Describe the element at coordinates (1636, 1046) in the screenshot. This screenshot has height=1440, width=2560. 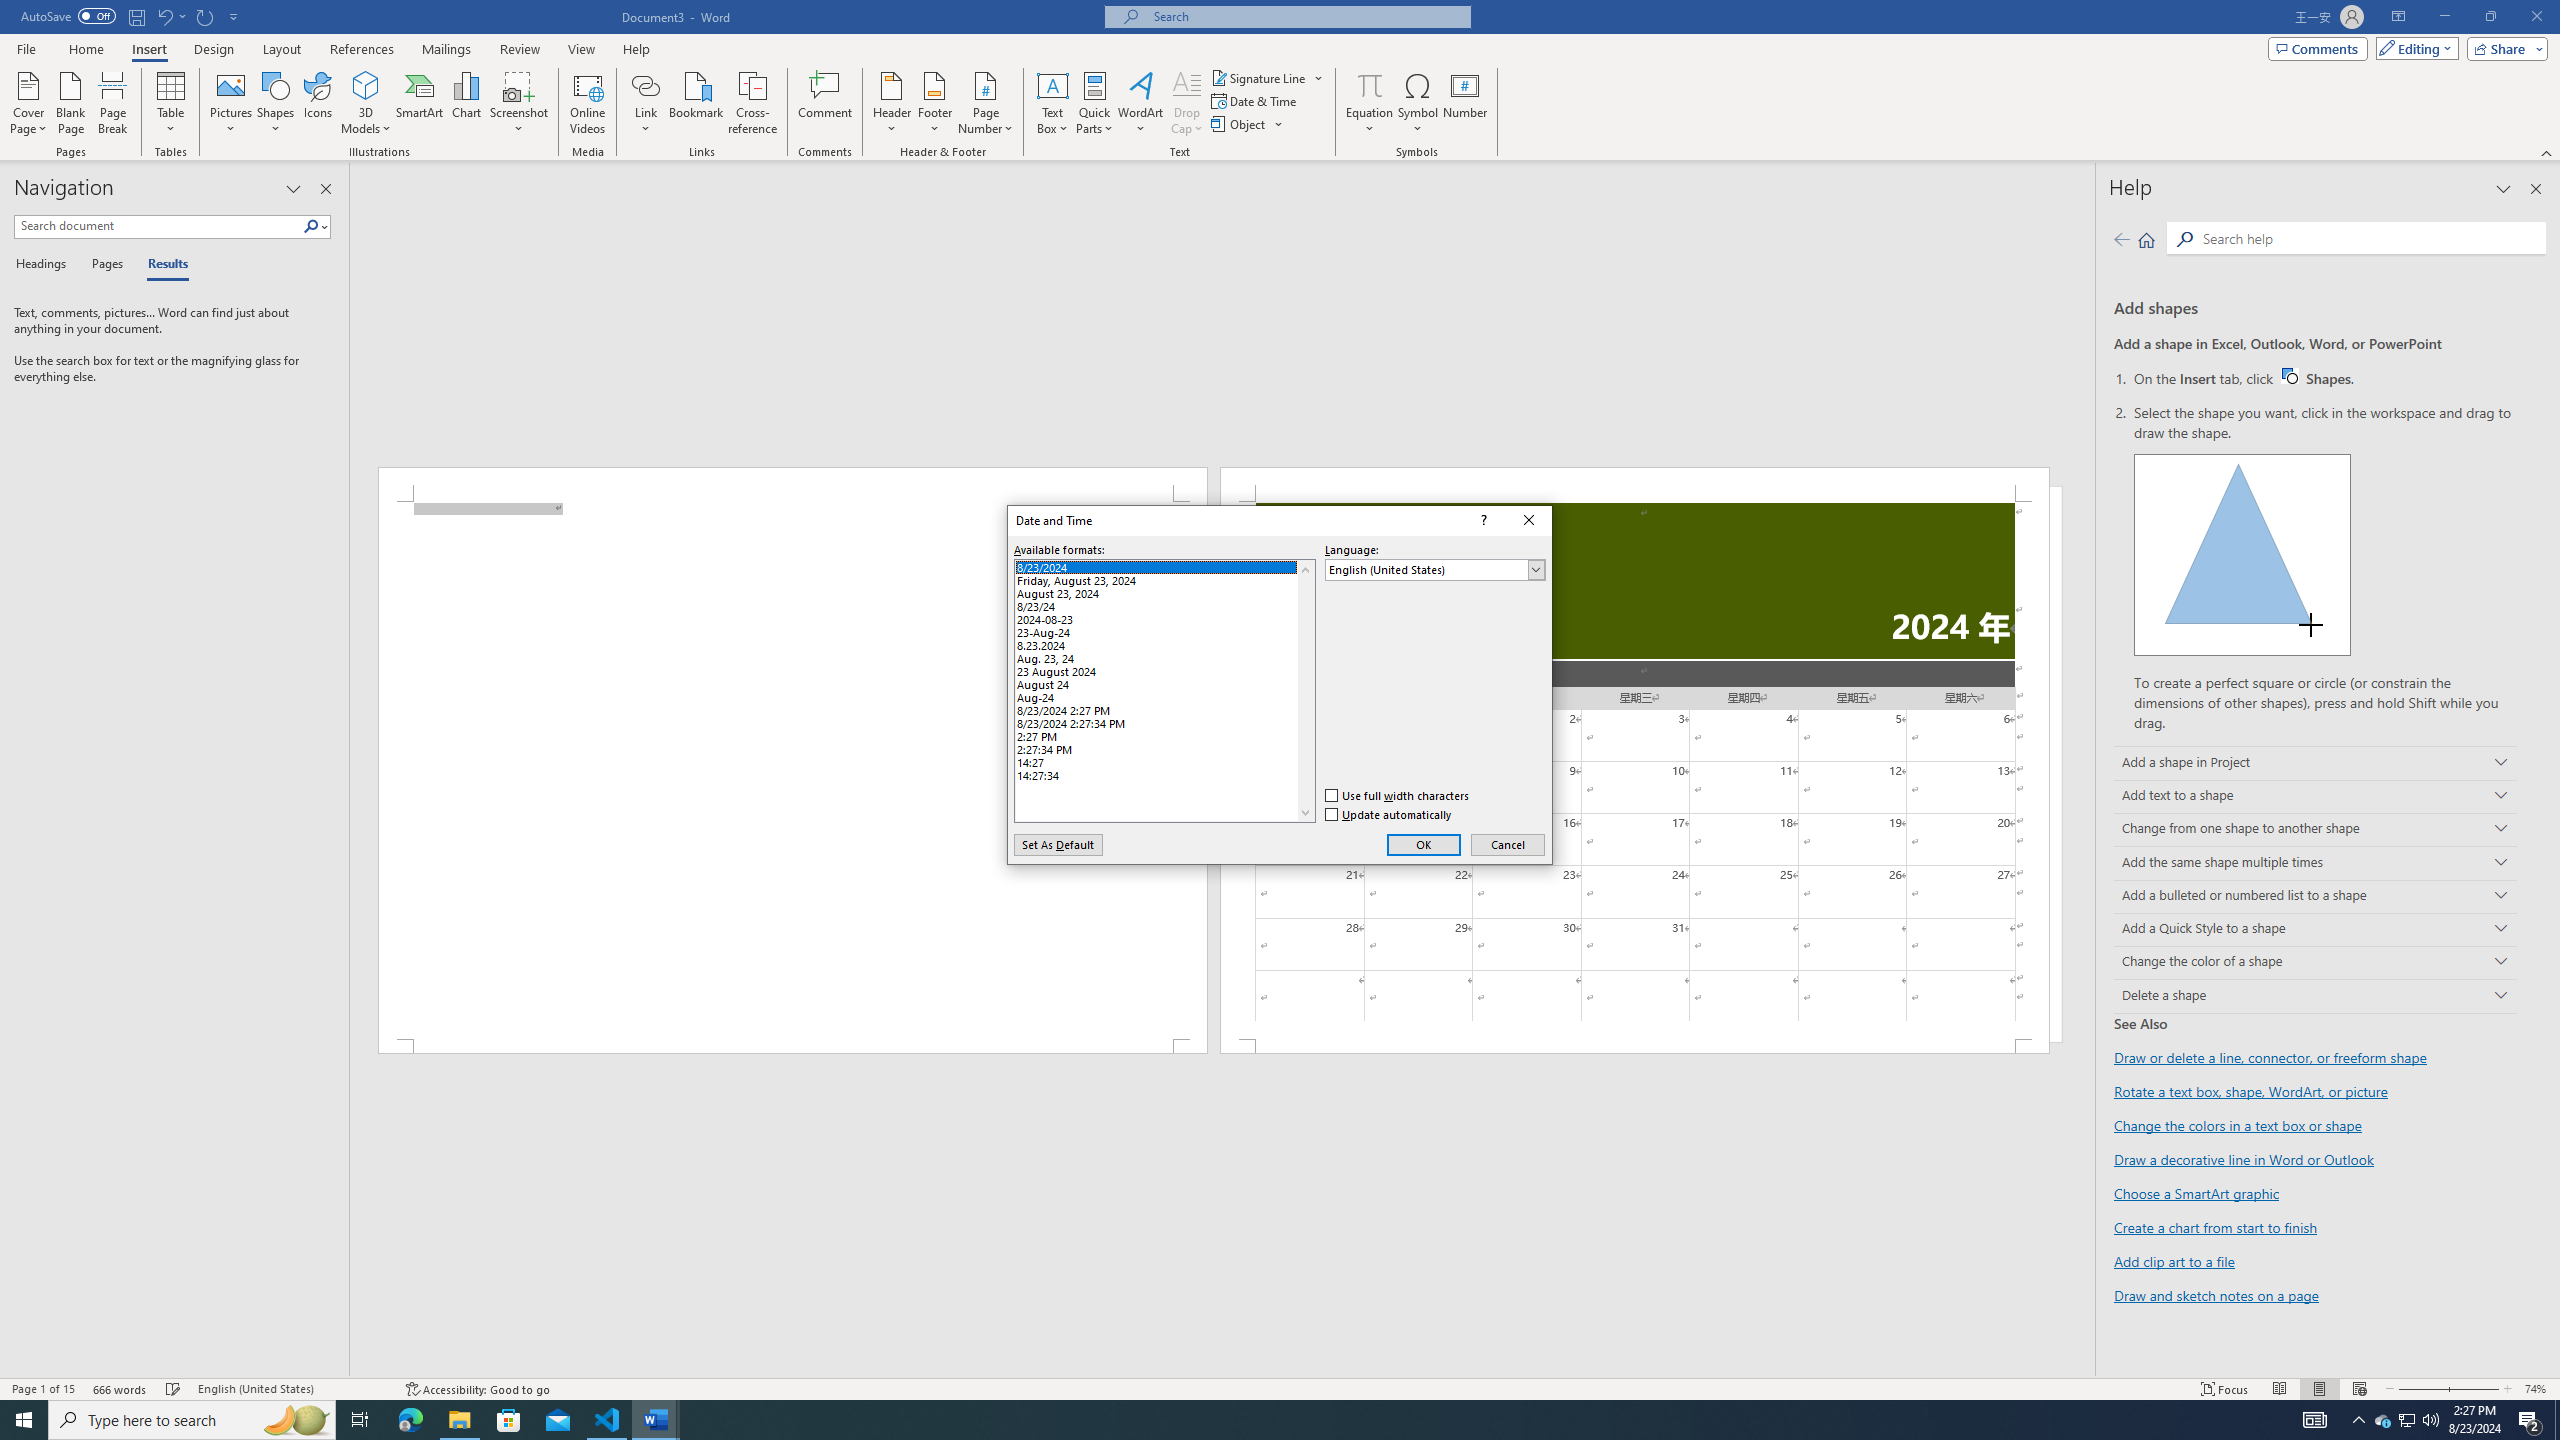
I see `Footer -Section 1-` at that location.